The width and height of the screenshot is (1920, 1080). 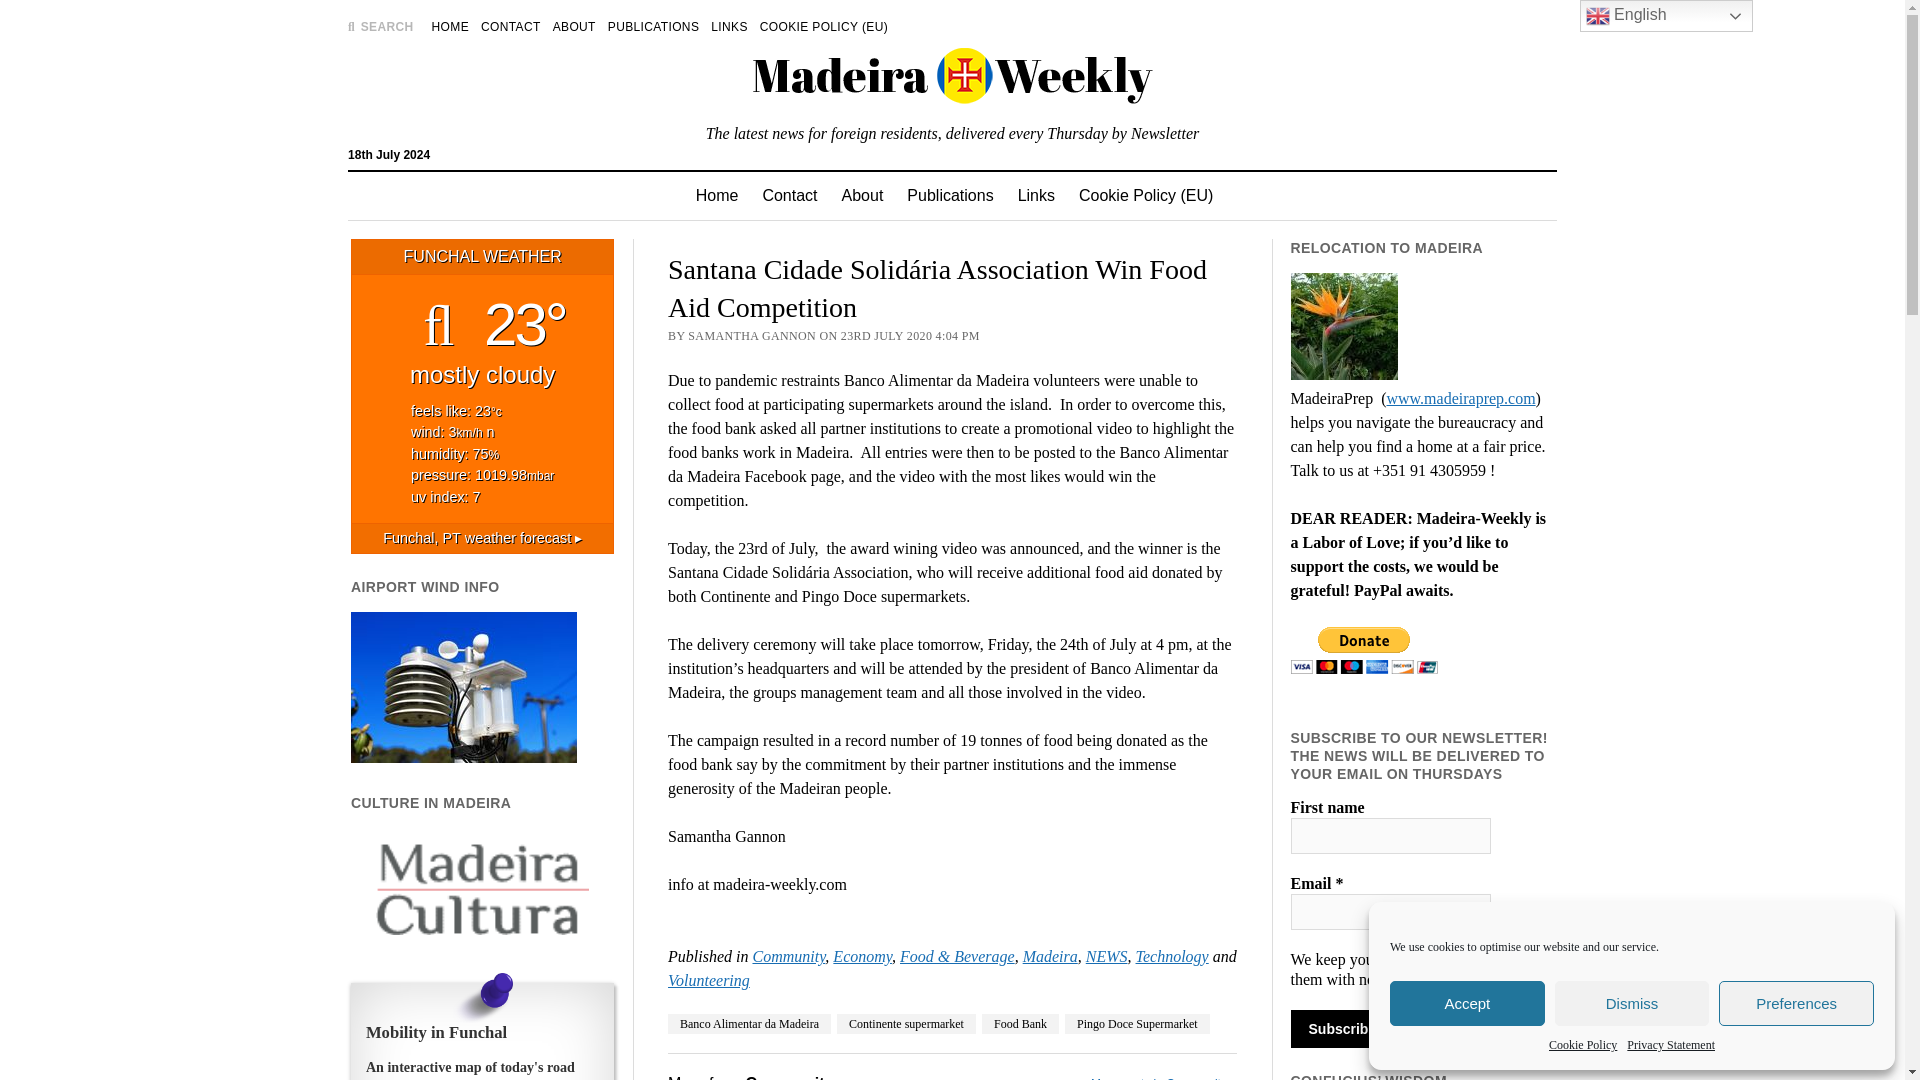 I want to click on NEWS, so click(x=1107, y=956).